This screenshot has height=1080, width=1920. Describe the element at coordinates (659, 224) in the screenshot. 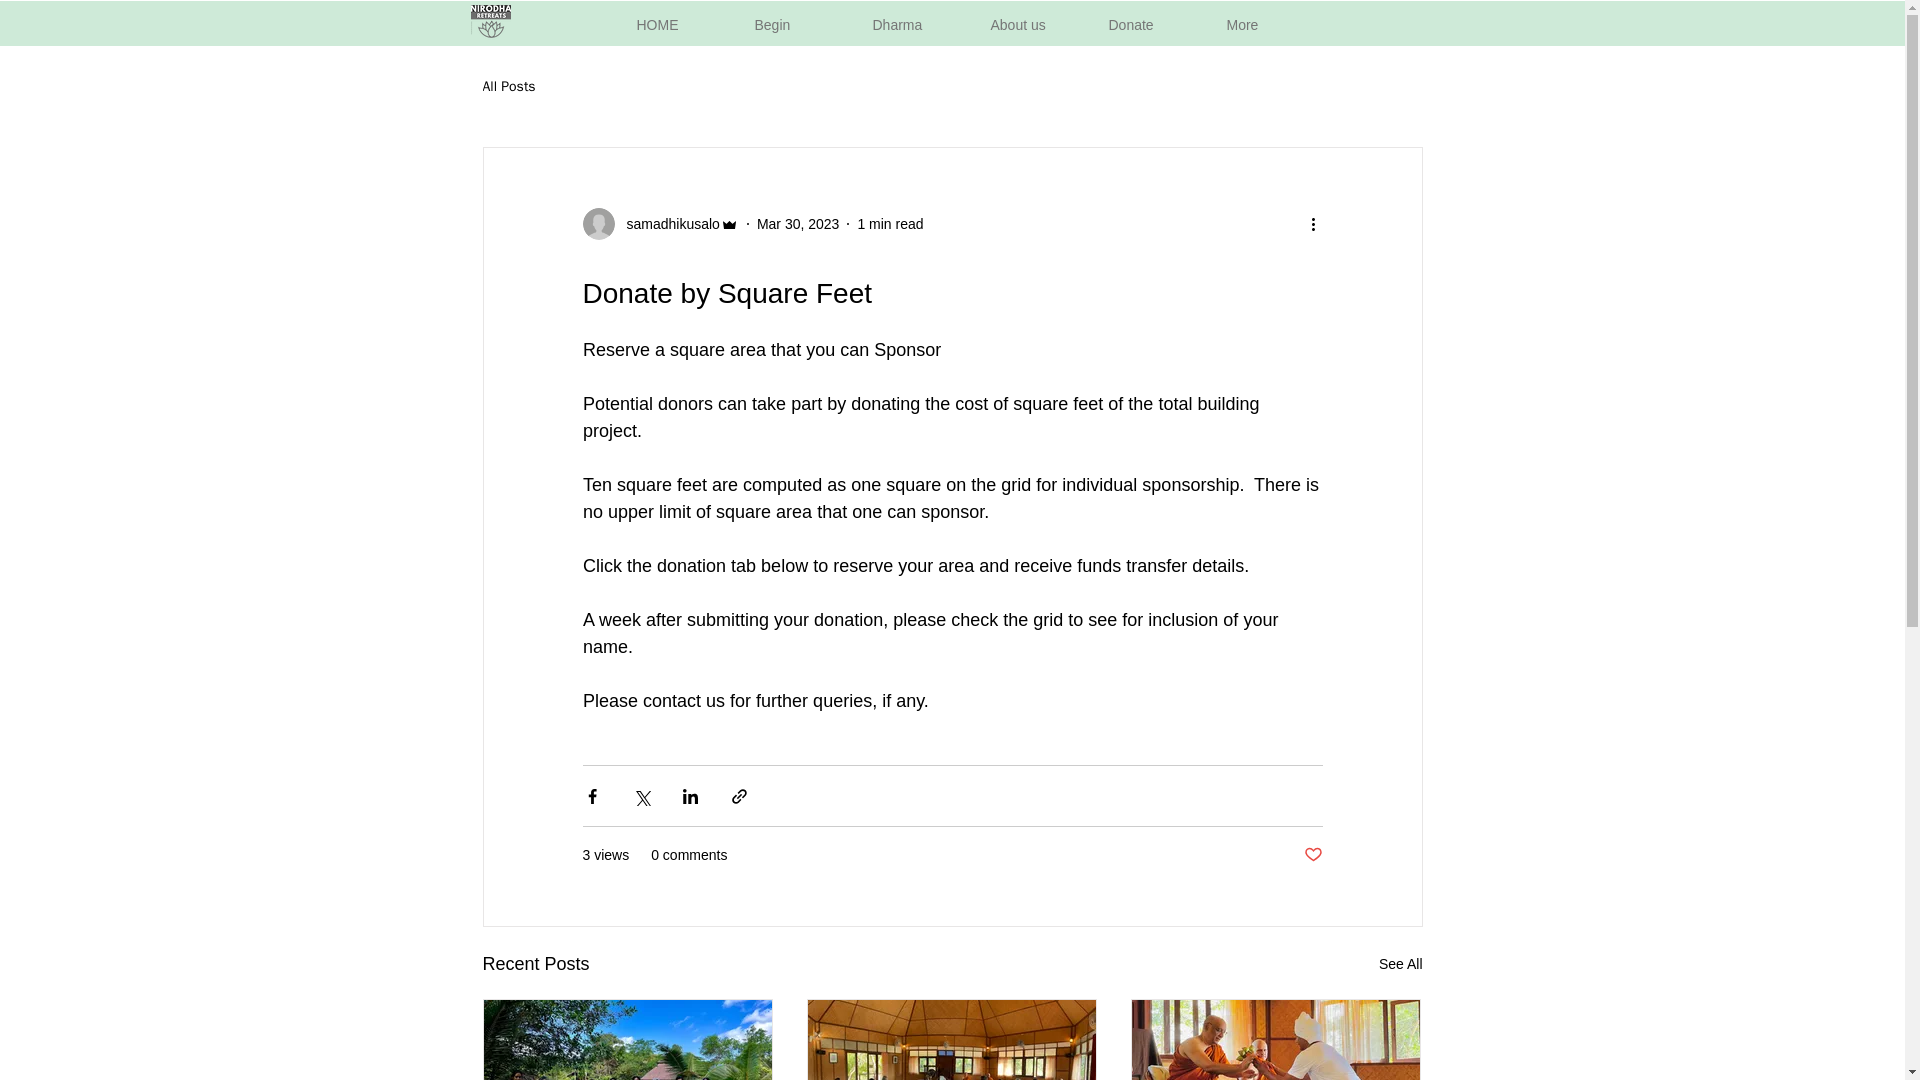

I see `samadhikusalo` at that location.